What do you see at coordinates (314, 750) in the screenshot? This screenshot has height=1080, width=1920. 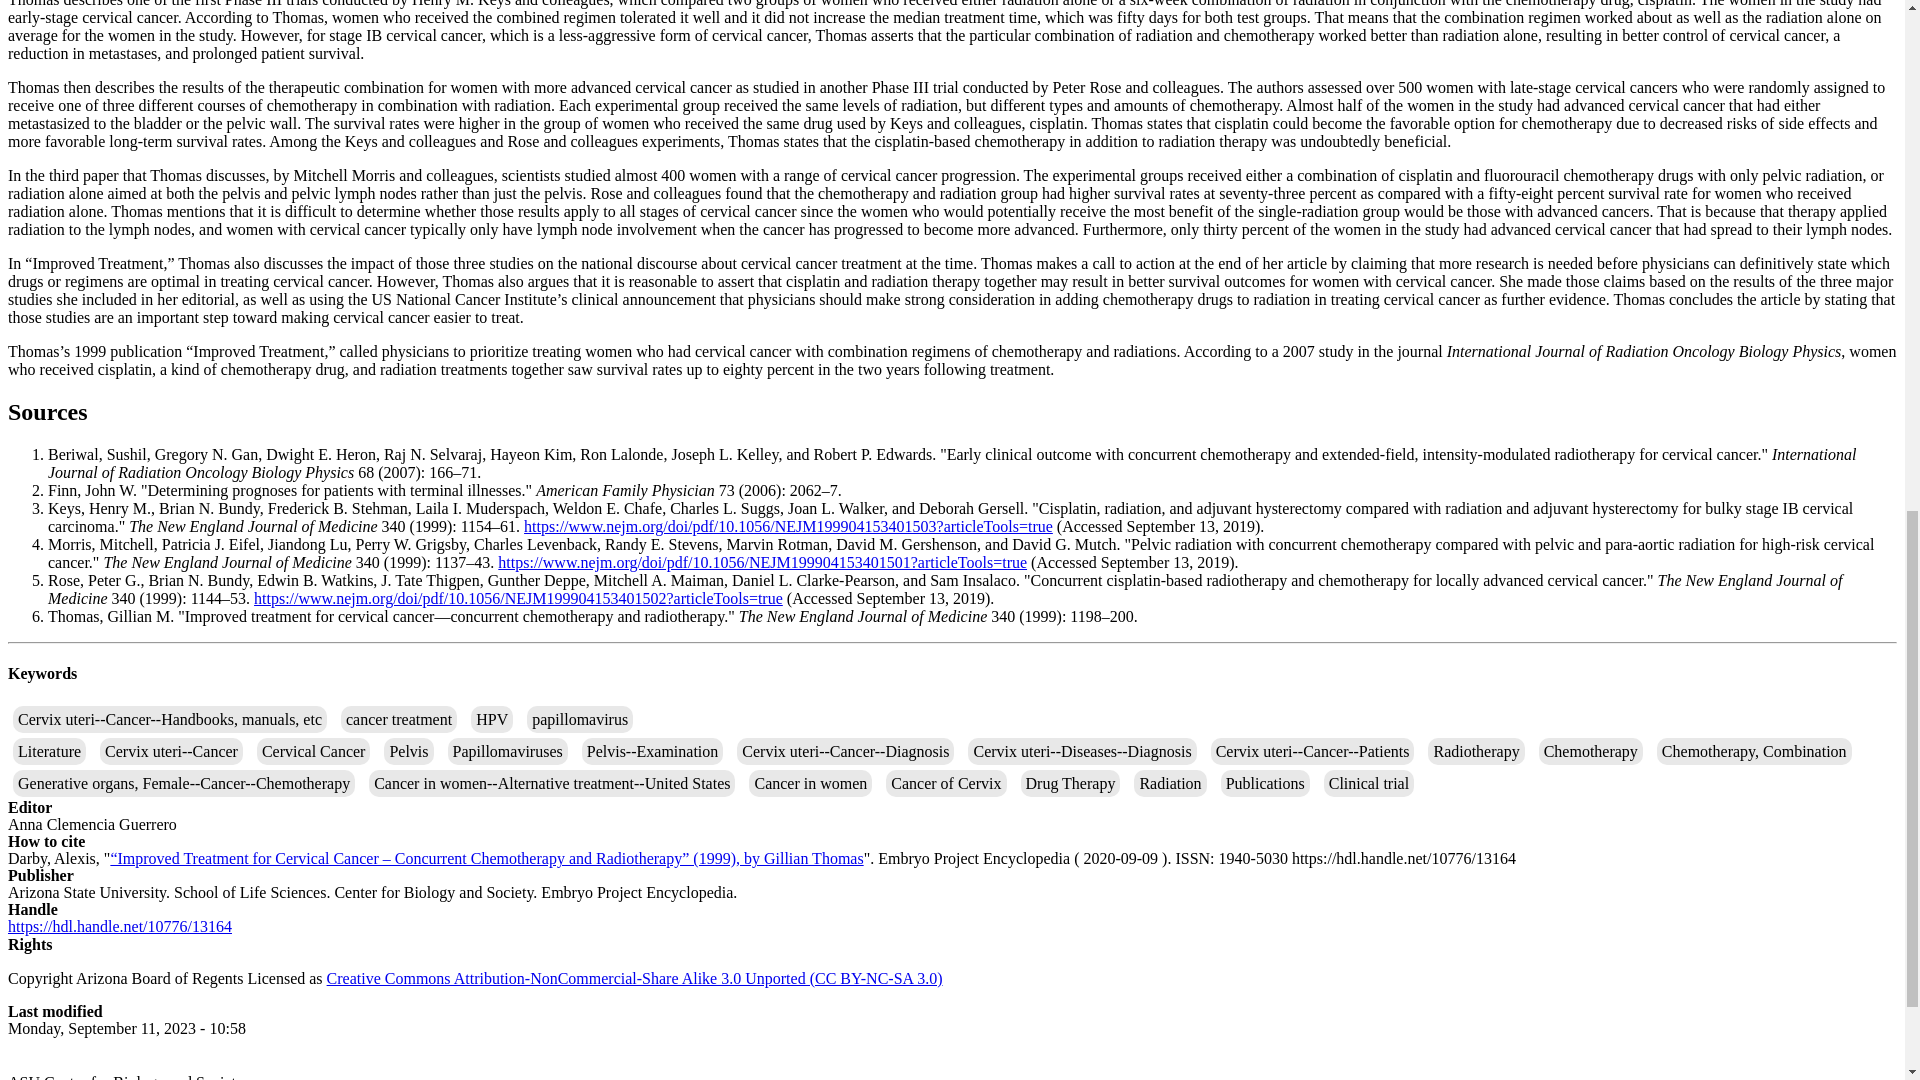 I see `Cervical Cancer` at bounding box center [314, 750].